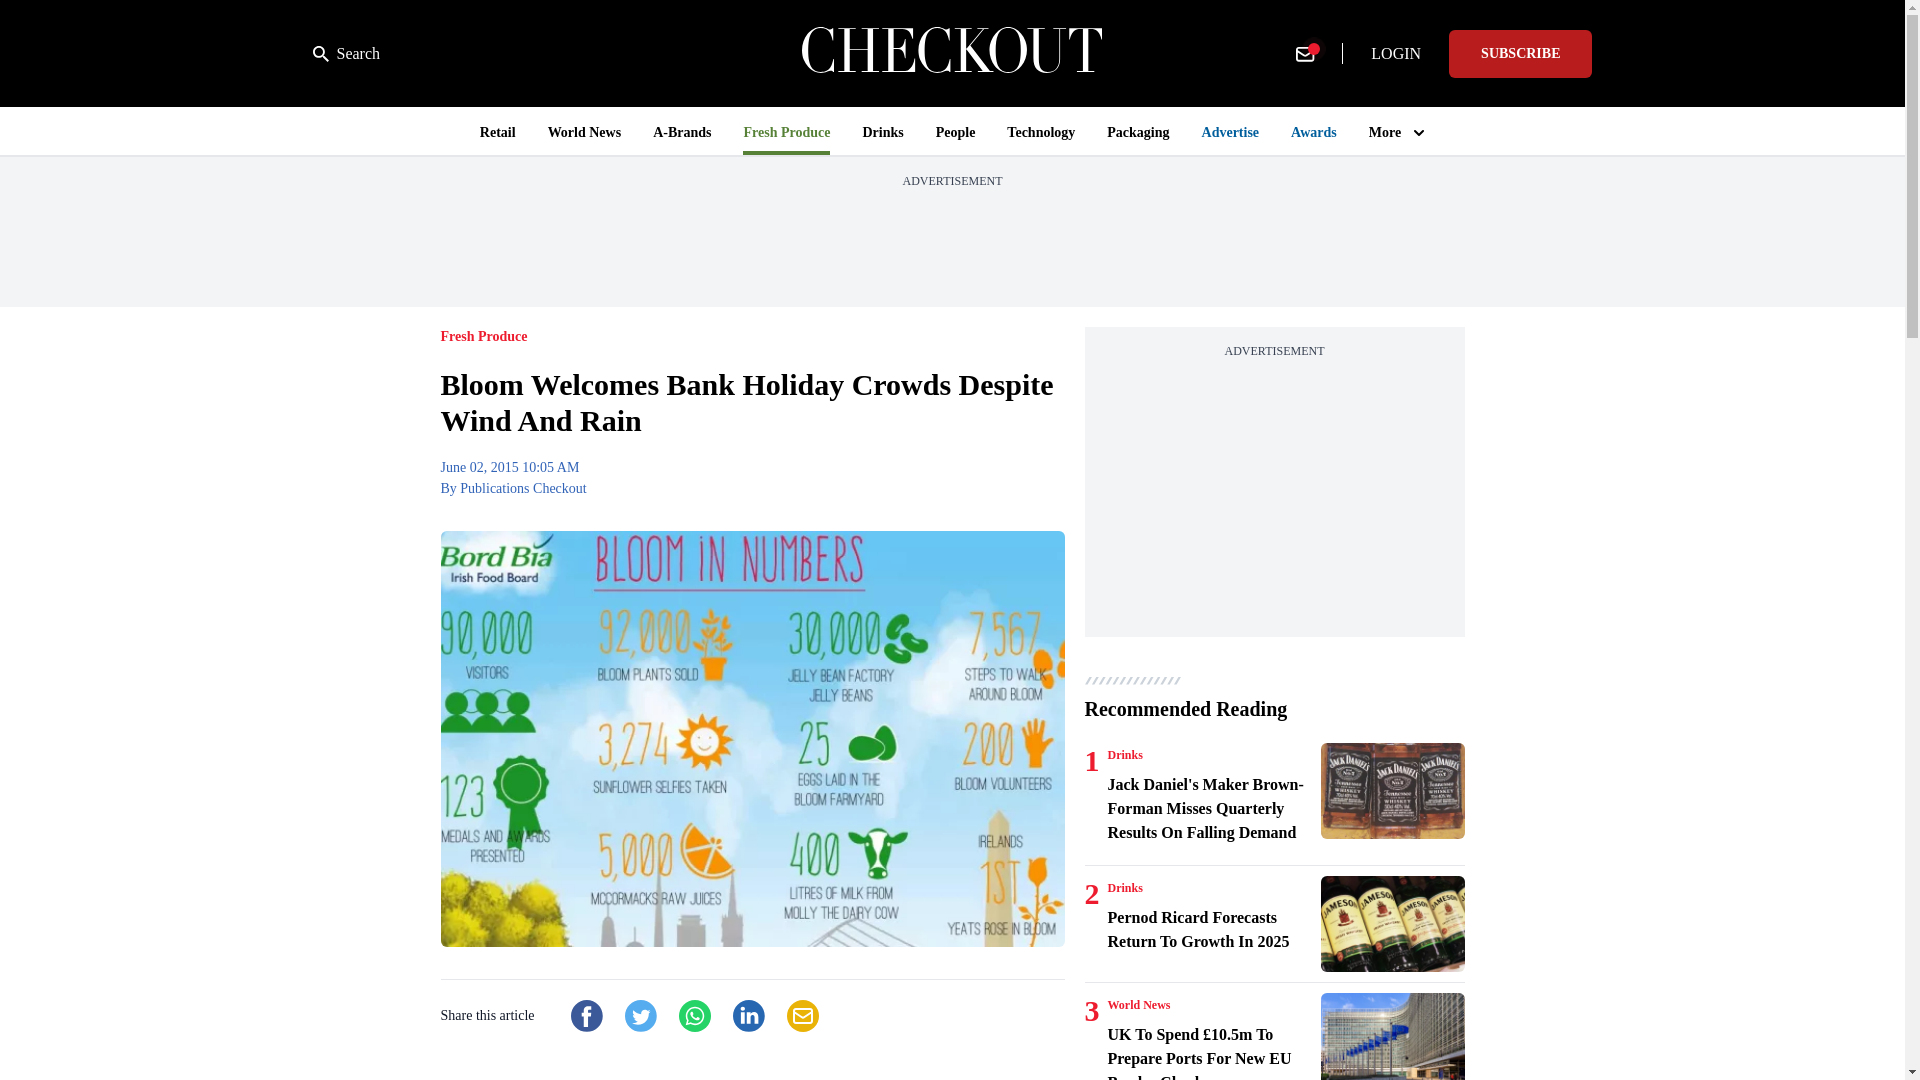 The height and width of the screenshot is (1080, 1920). I want to click on Checkout, so click(952, 53).